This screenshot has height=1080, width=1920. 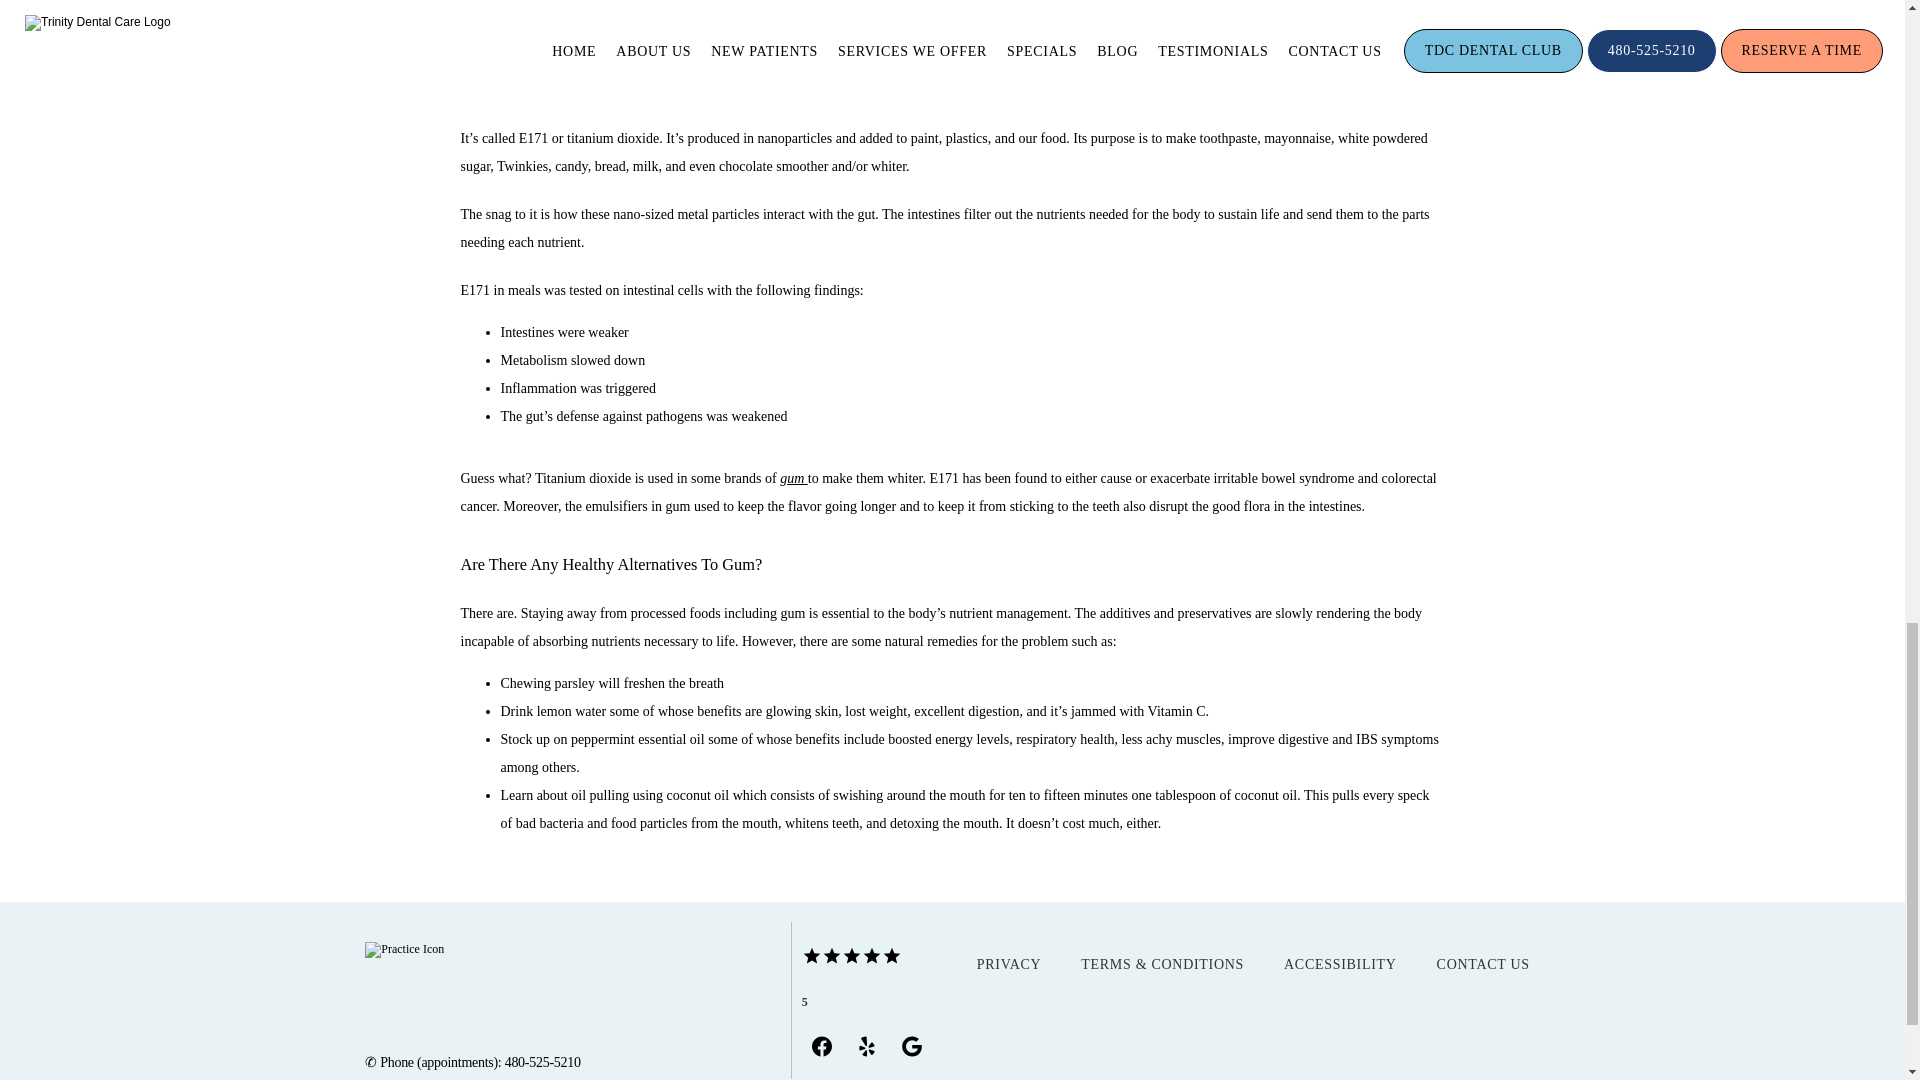 I want to click on PRIVACY, so click(x=1010, y=964).